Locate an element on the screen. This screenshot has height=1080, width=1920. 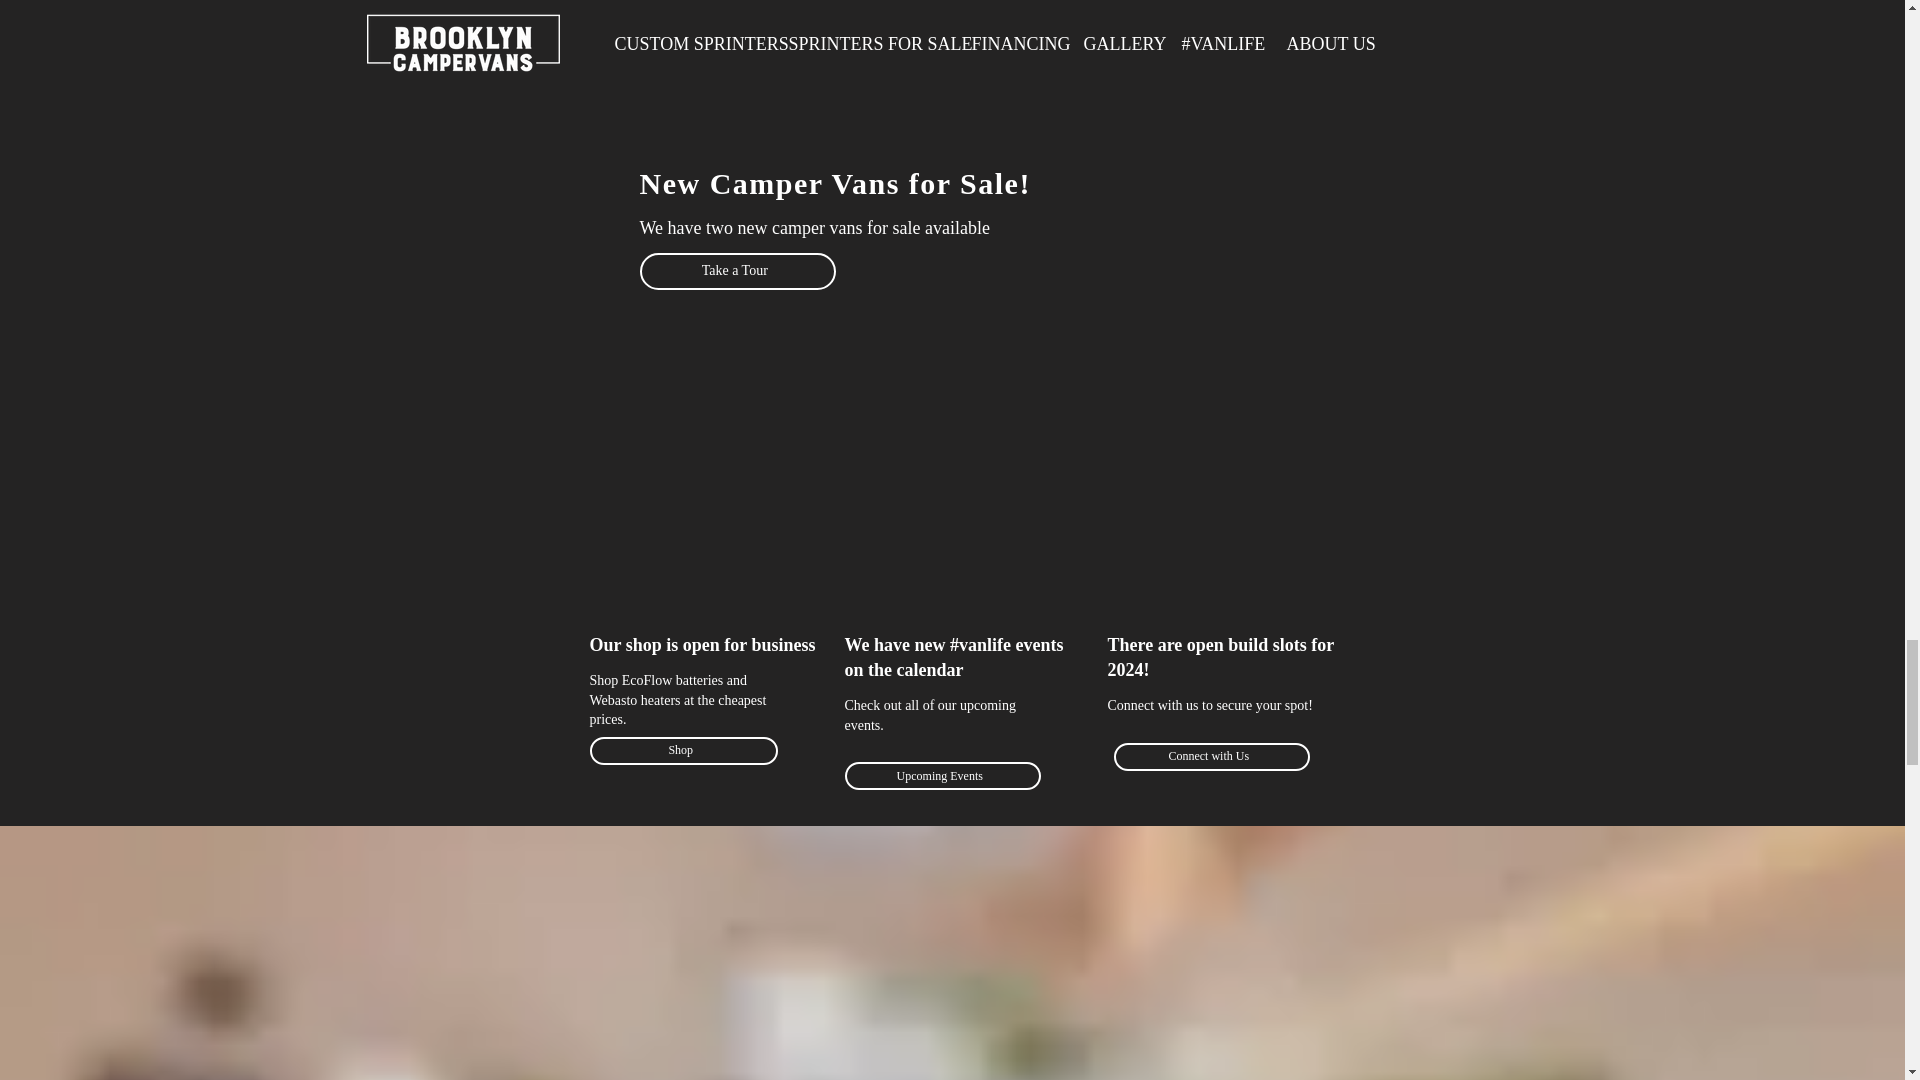
Upcoming Events is located at coordinates (942, 776).